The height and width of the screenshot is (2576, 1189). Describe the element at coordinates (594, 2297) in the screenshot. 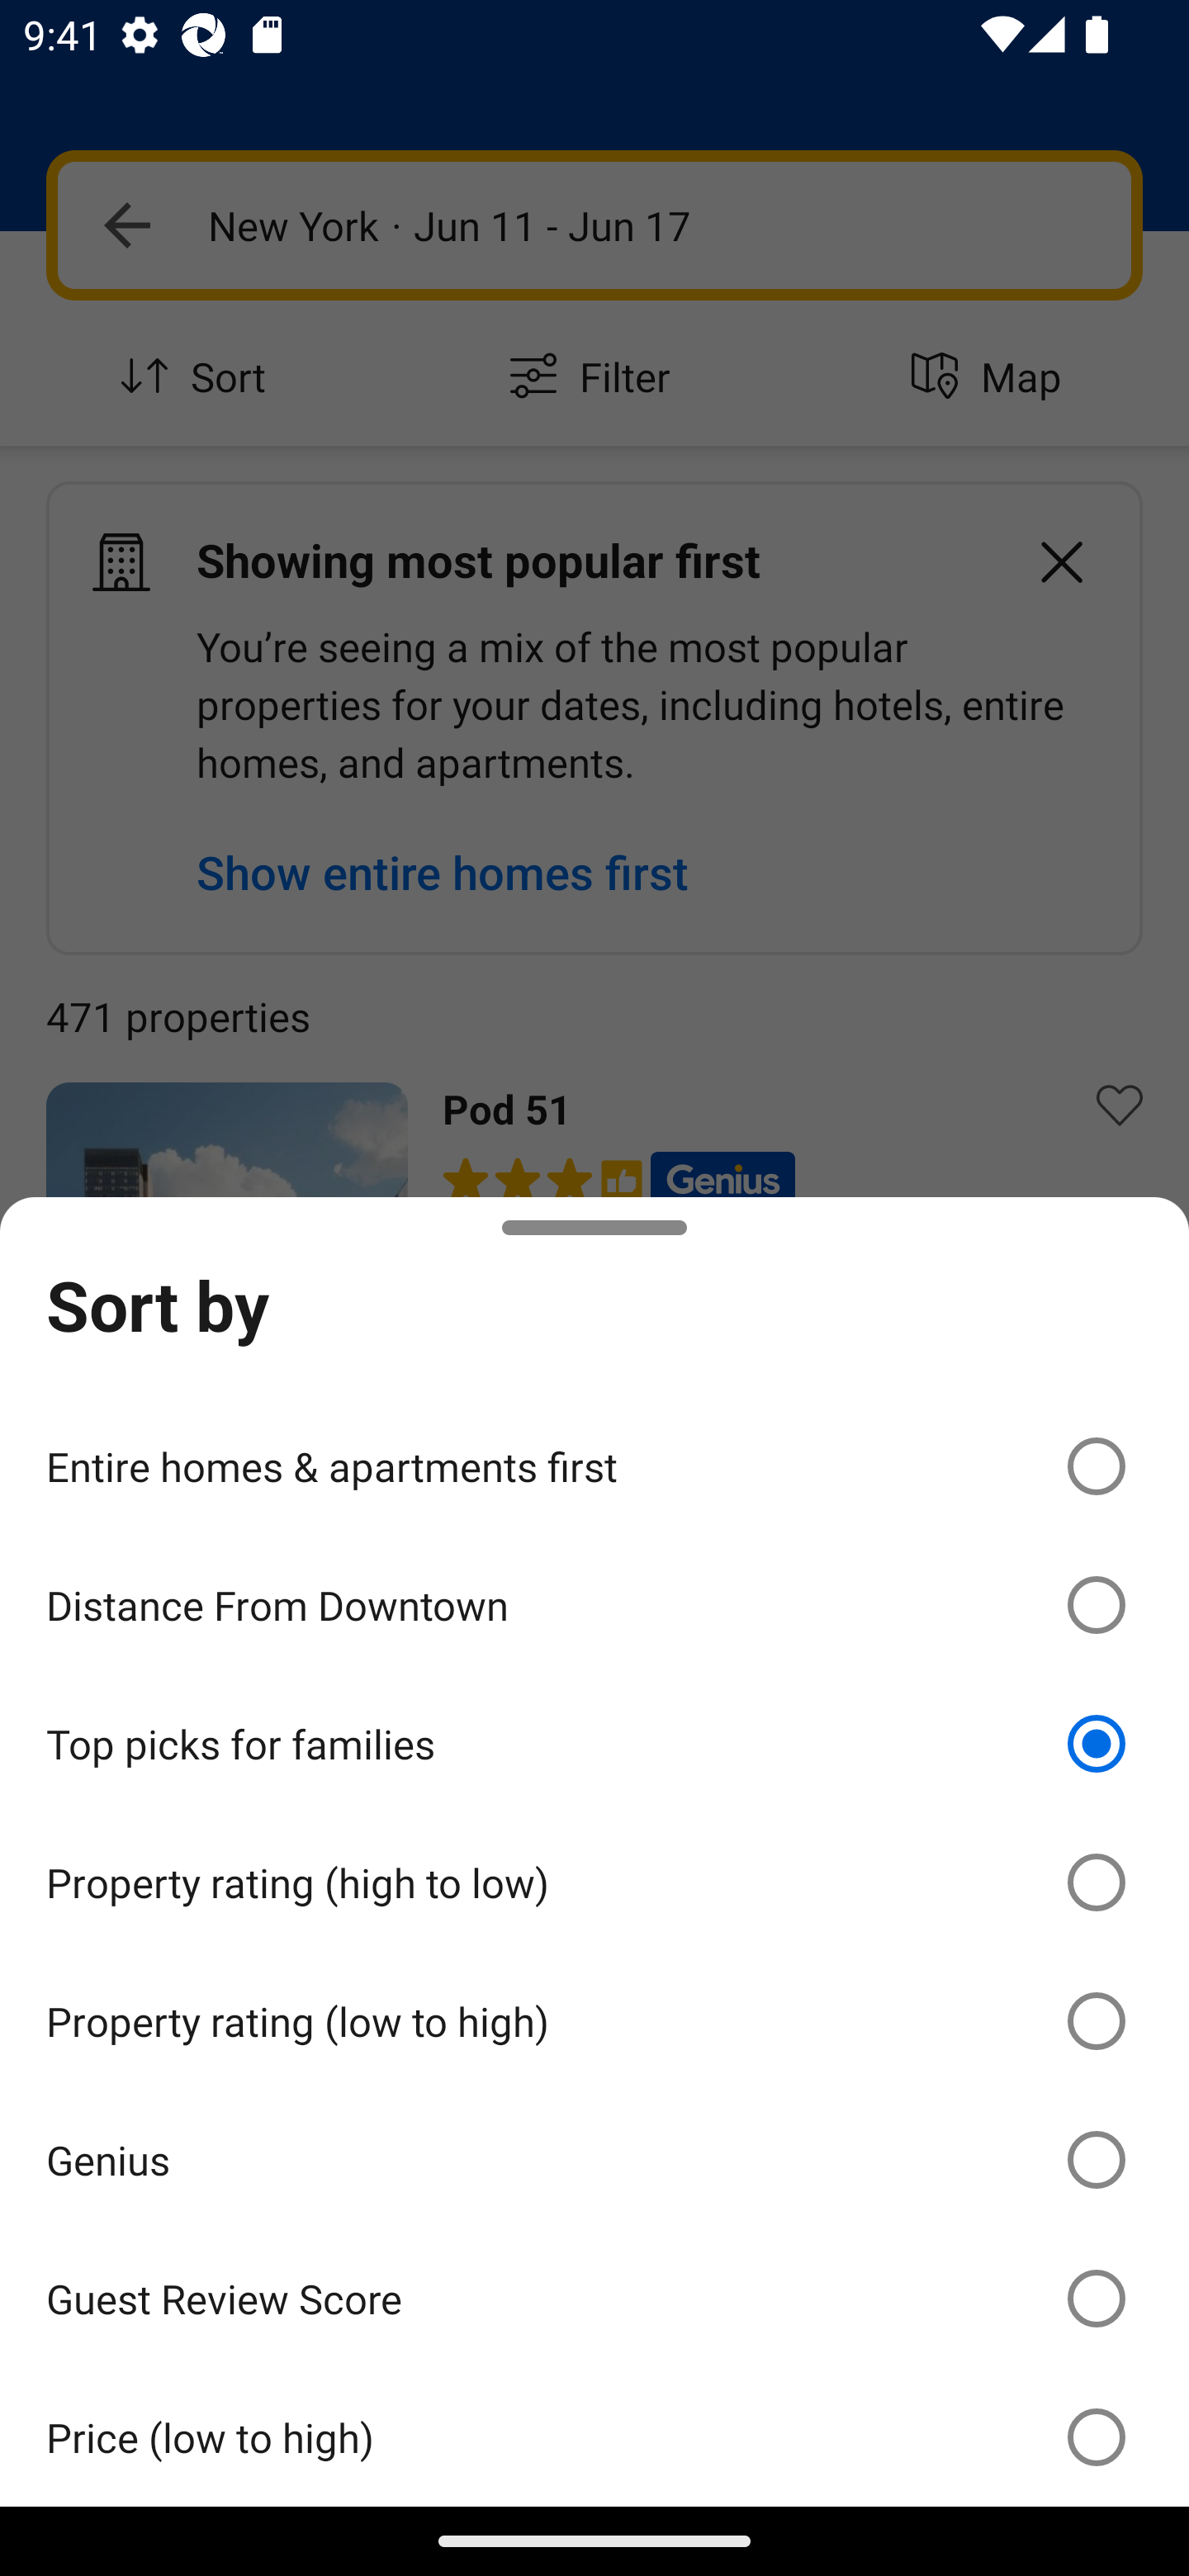

I see `Guest Review Score` at that location.